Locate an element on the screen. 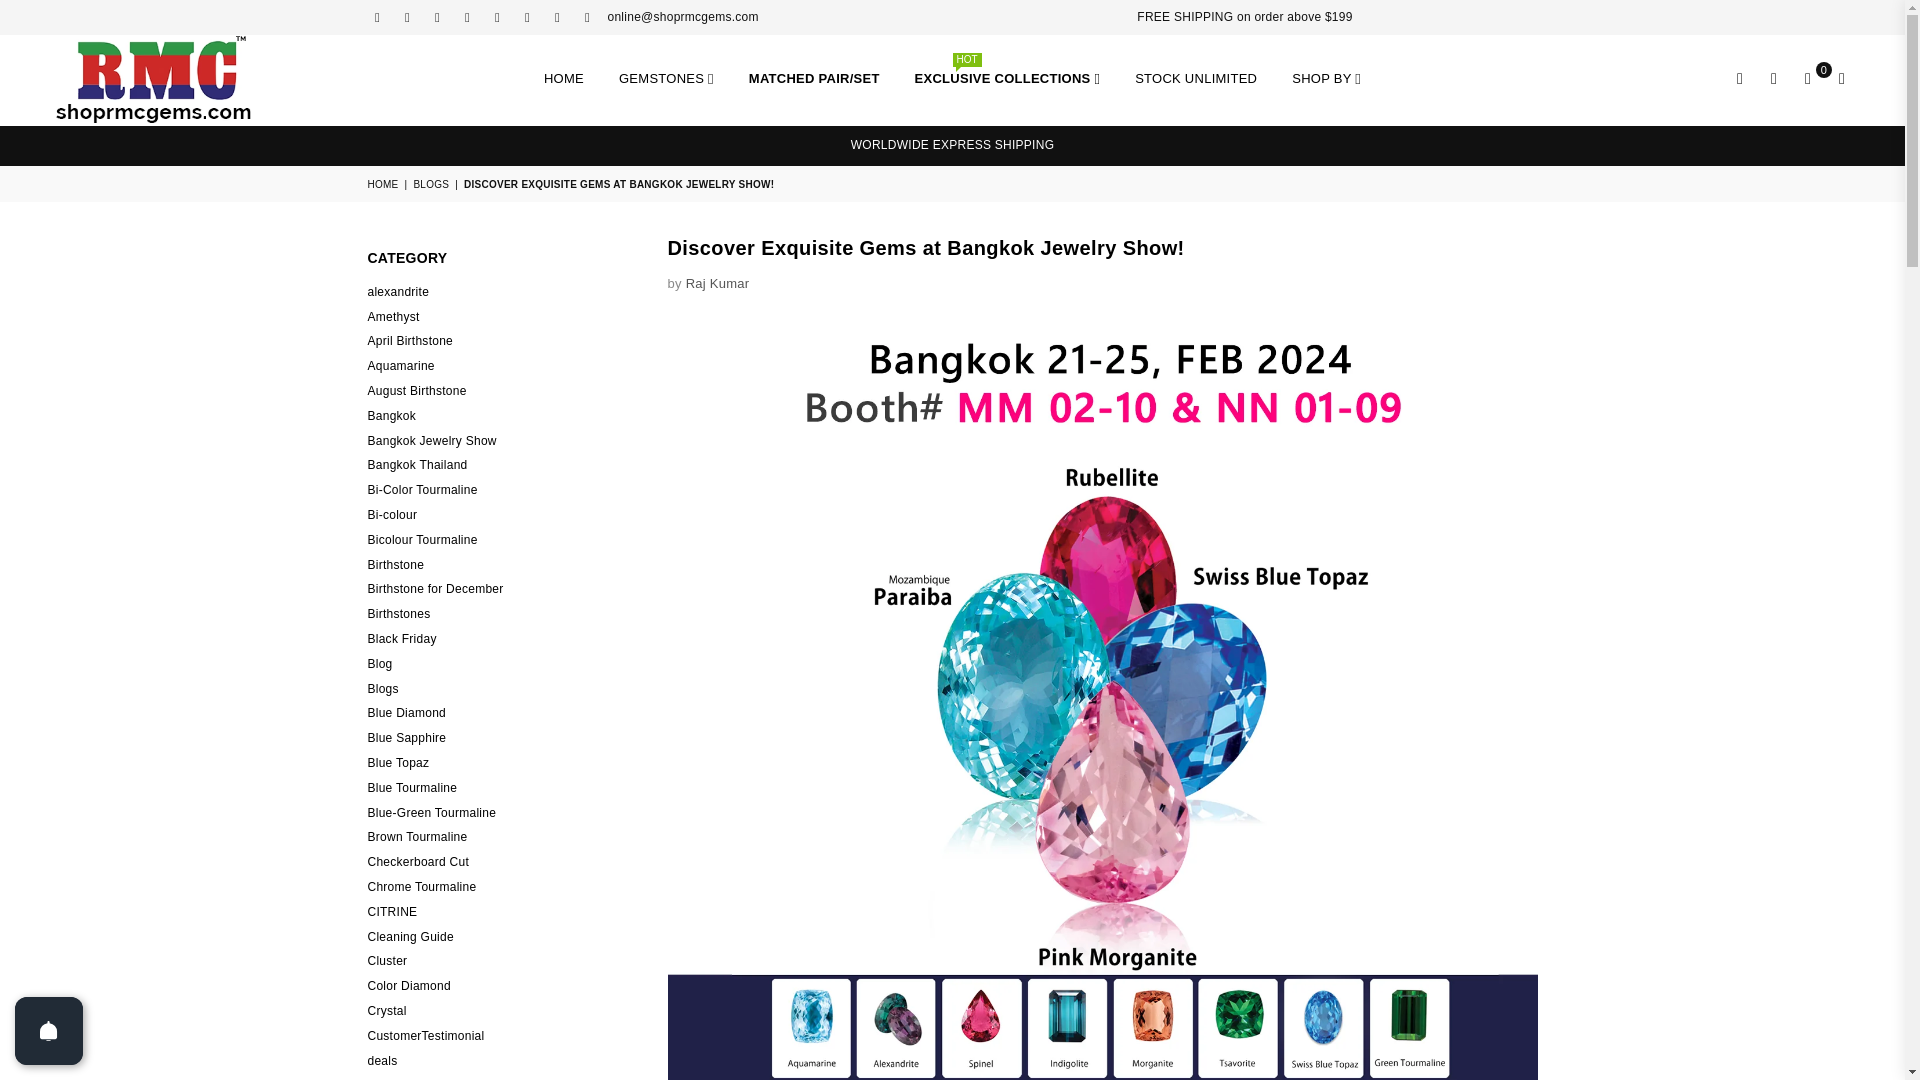 The image size is (1920, 1080). SHOPRMCGEMS is located at coordinates (155, 80).